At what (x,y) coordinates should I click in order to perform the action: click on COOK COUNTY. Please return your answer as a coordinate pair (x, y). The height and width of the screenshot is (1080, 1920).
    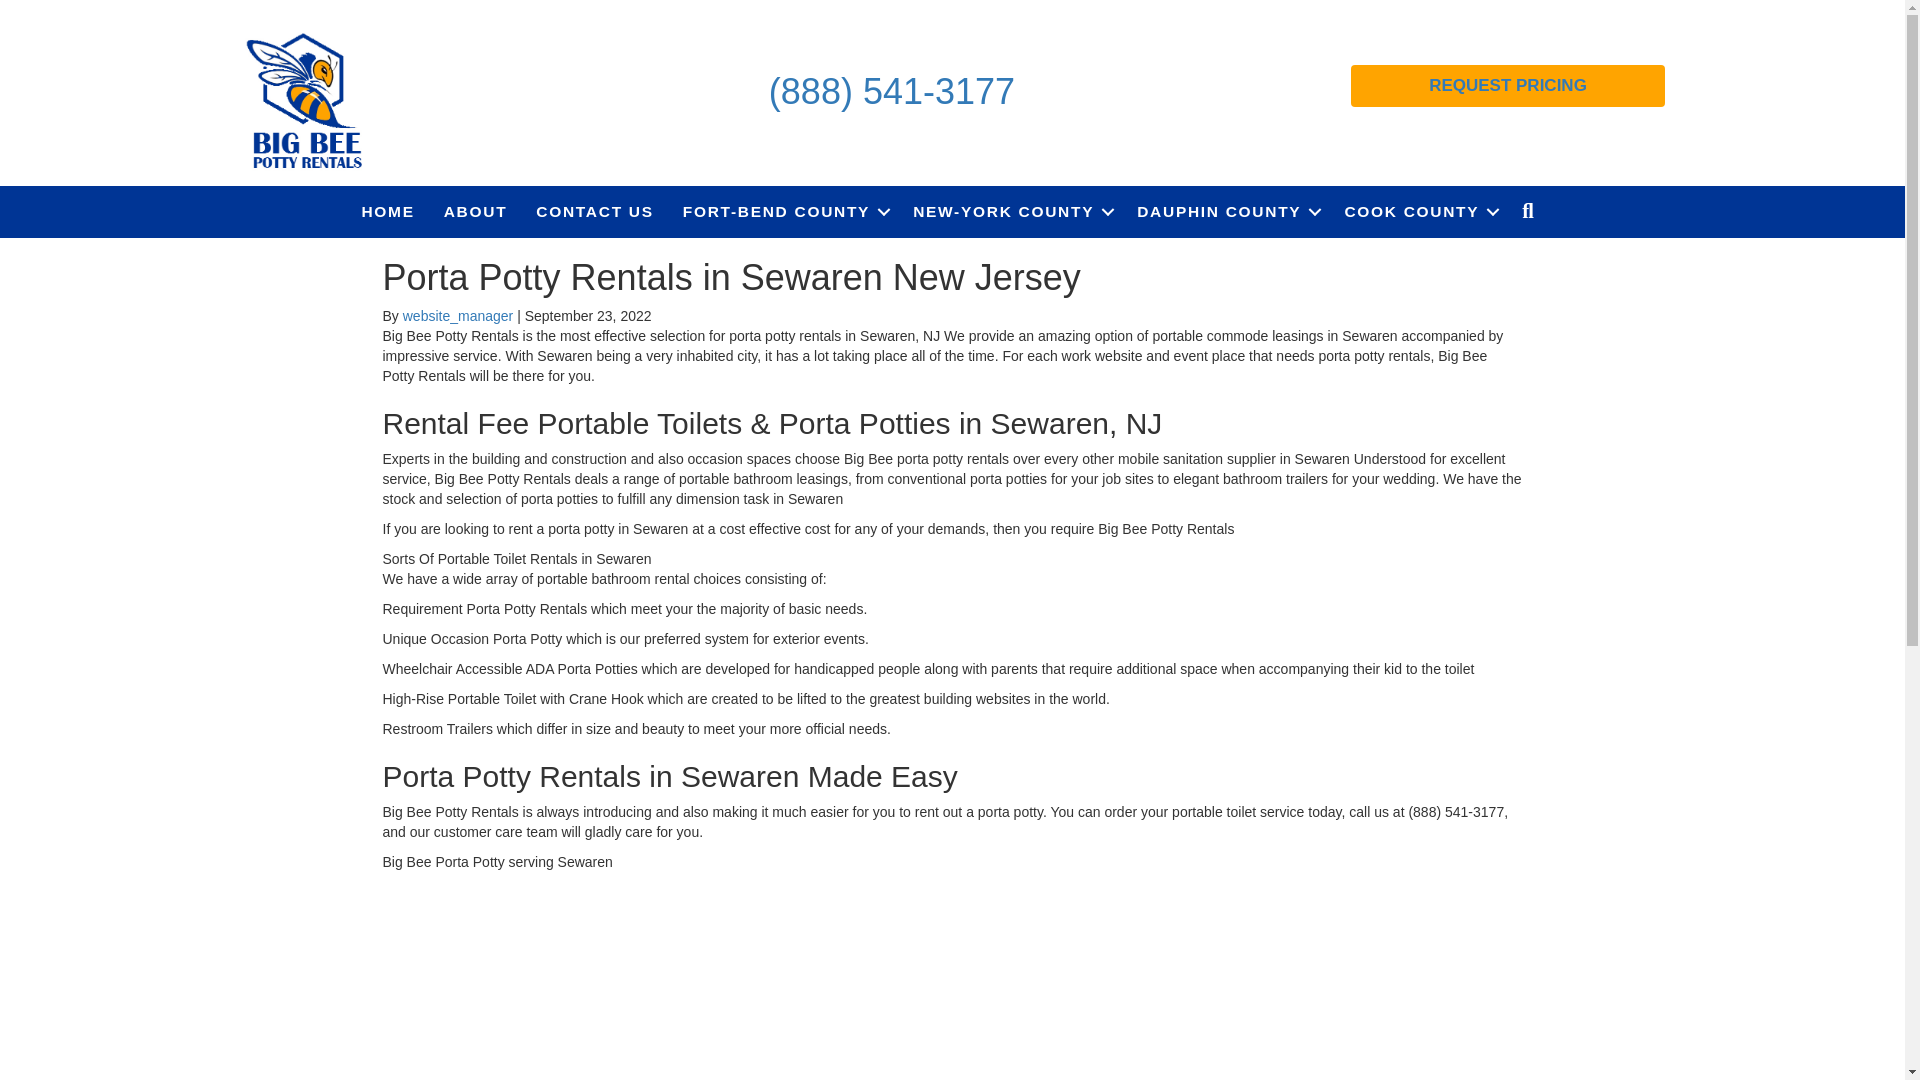
    Looking at the image, I should click on (1418, 211).